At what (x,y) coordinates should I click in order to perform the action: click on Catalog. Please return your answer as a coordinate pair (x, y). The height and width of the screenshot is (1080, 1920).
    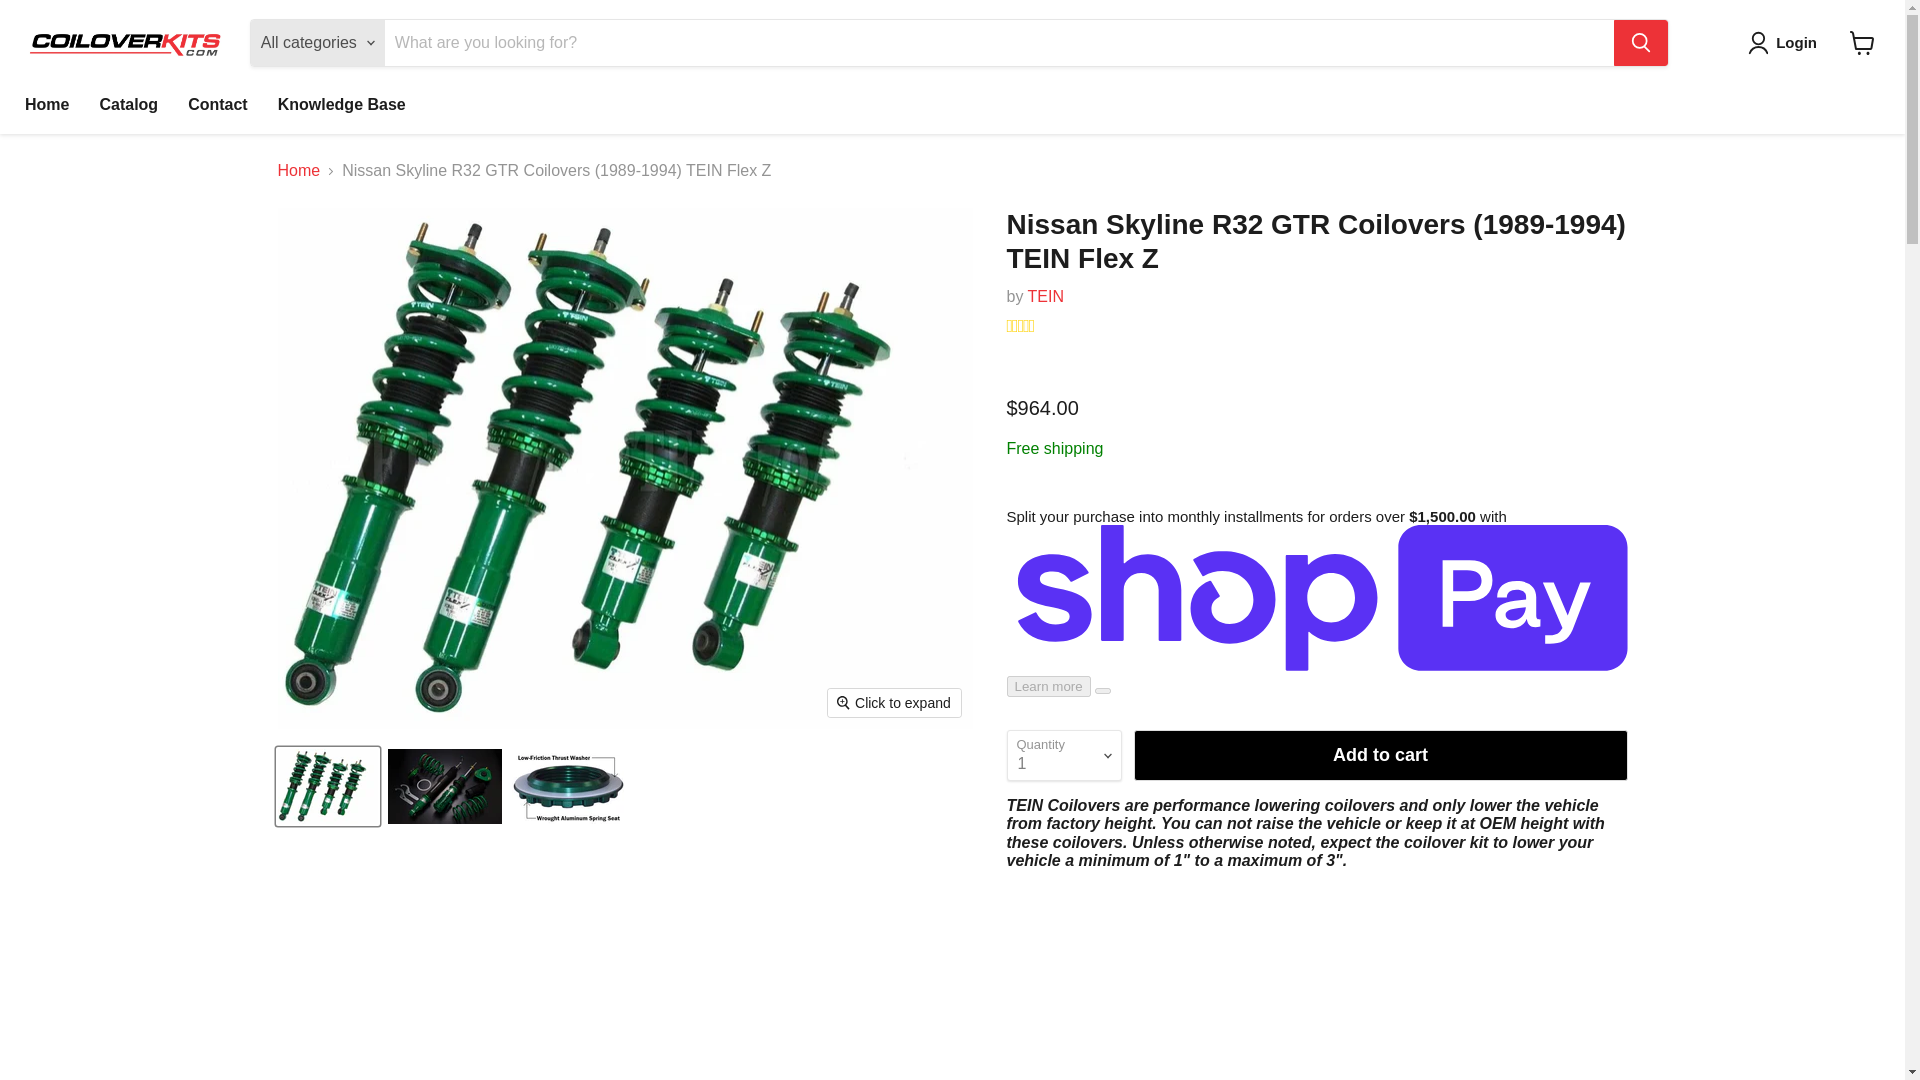
    Looking at the image, I should click on (128, 105).